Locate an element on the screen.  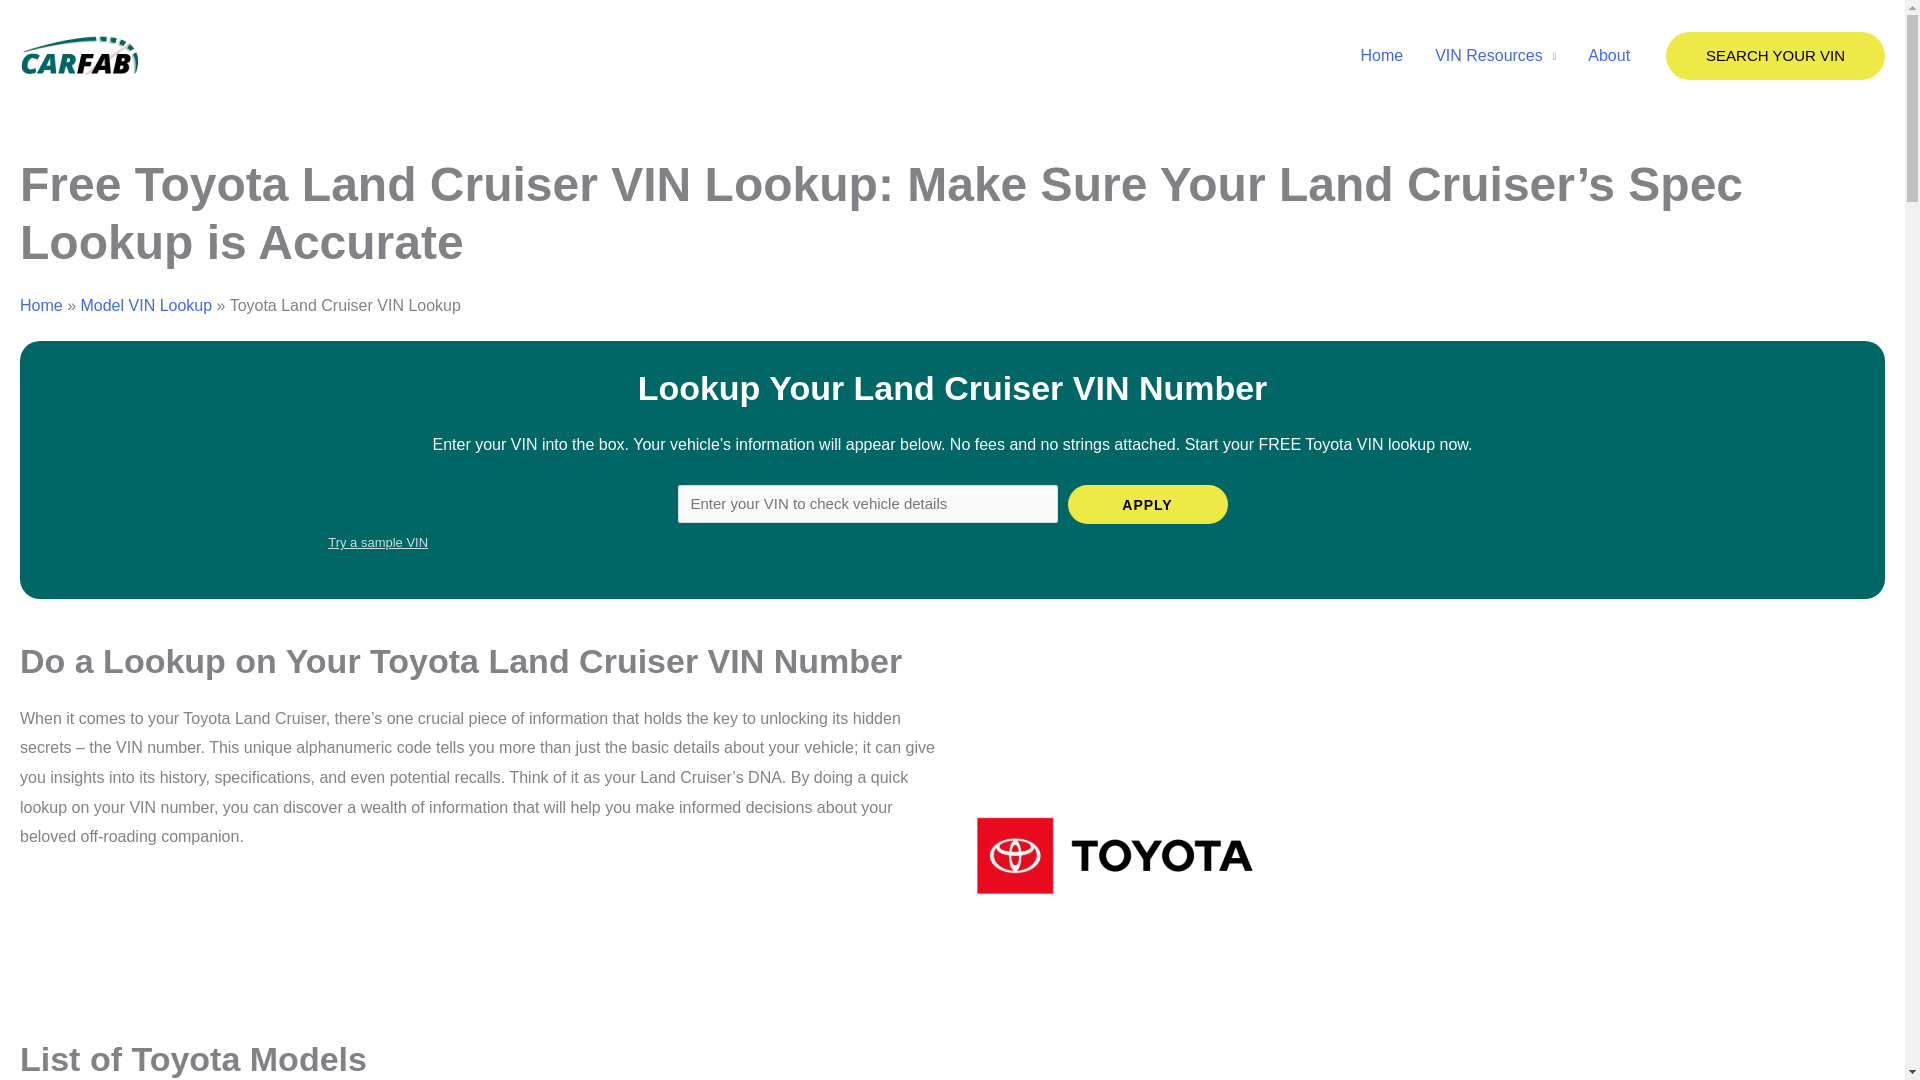
APPLY is located at coordinates (1148, 504).